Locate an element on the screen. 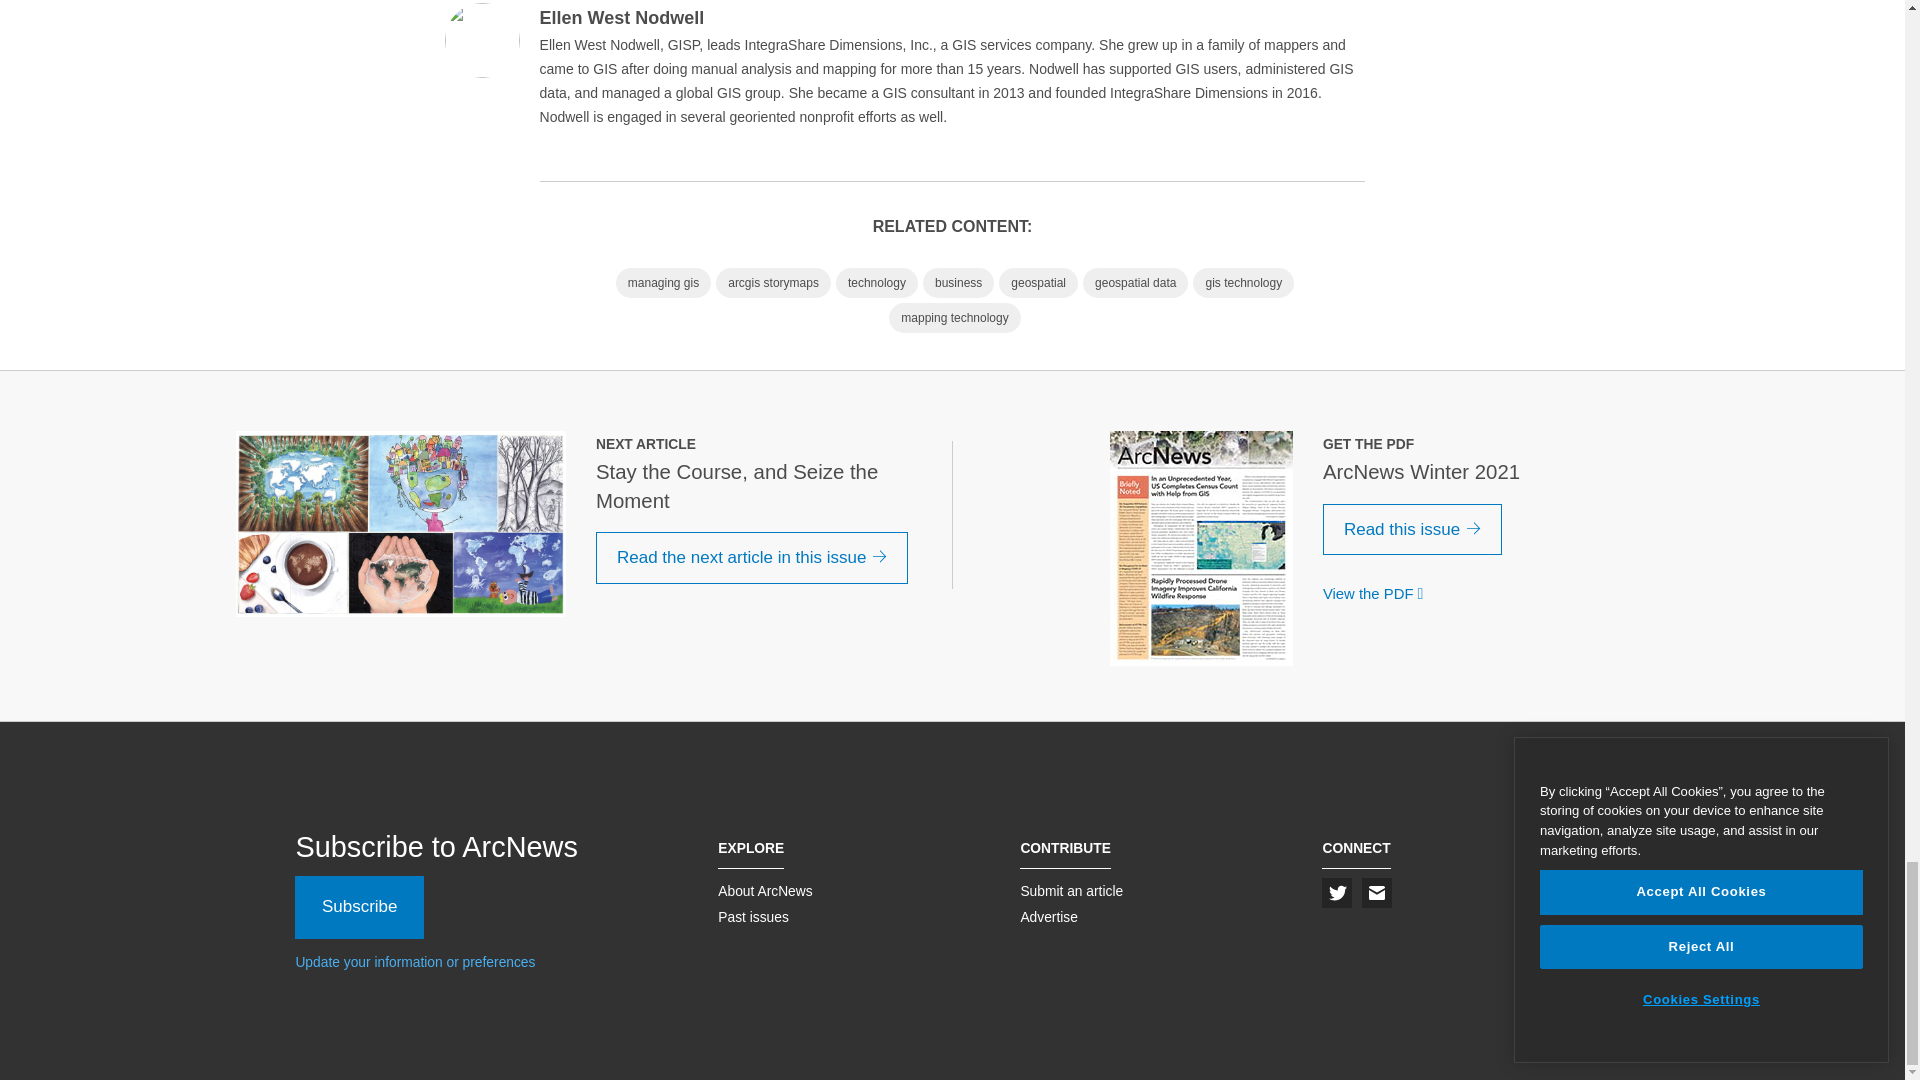 The height and width of the screenshot is (1080, 1920). Submit an article is located at coordinates (1071, 890).